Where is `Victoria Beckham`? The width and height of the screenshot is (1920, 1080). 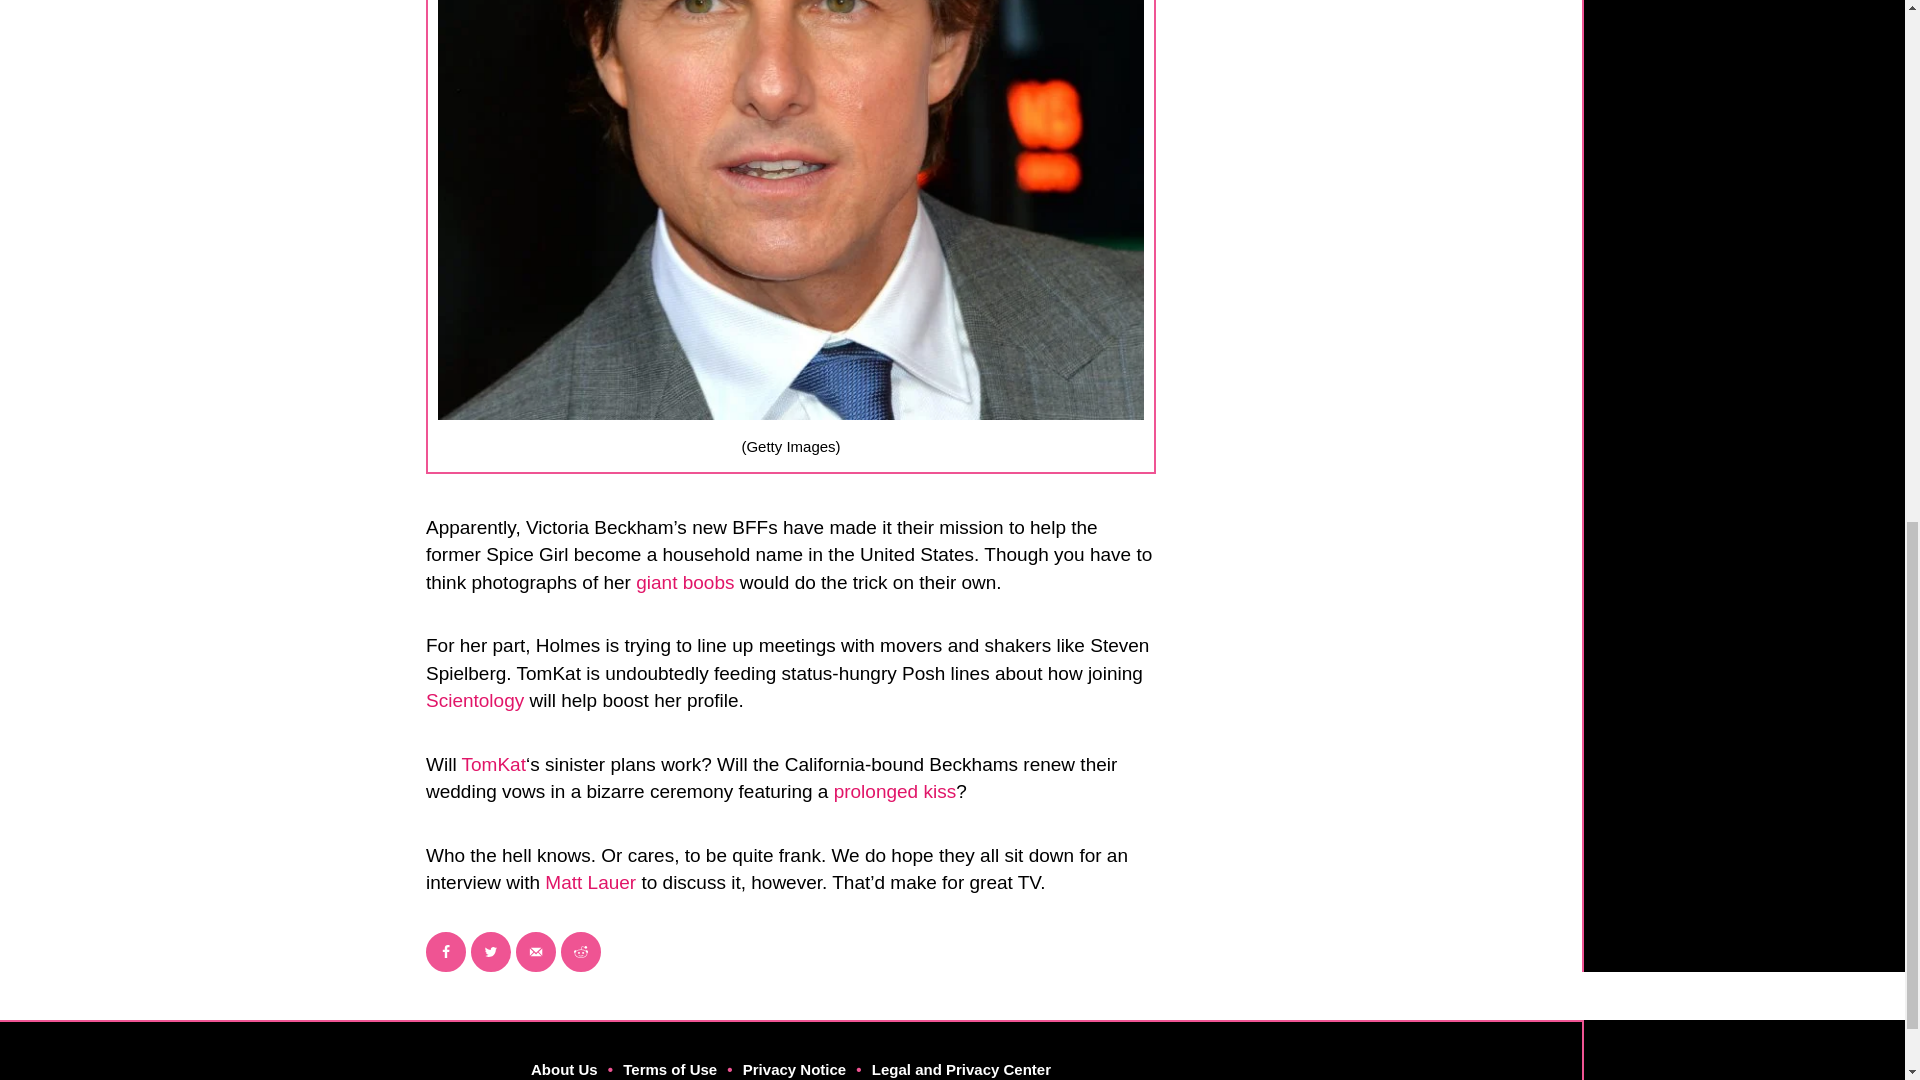 Victoria Beckham is located at coordinates (500, 133).